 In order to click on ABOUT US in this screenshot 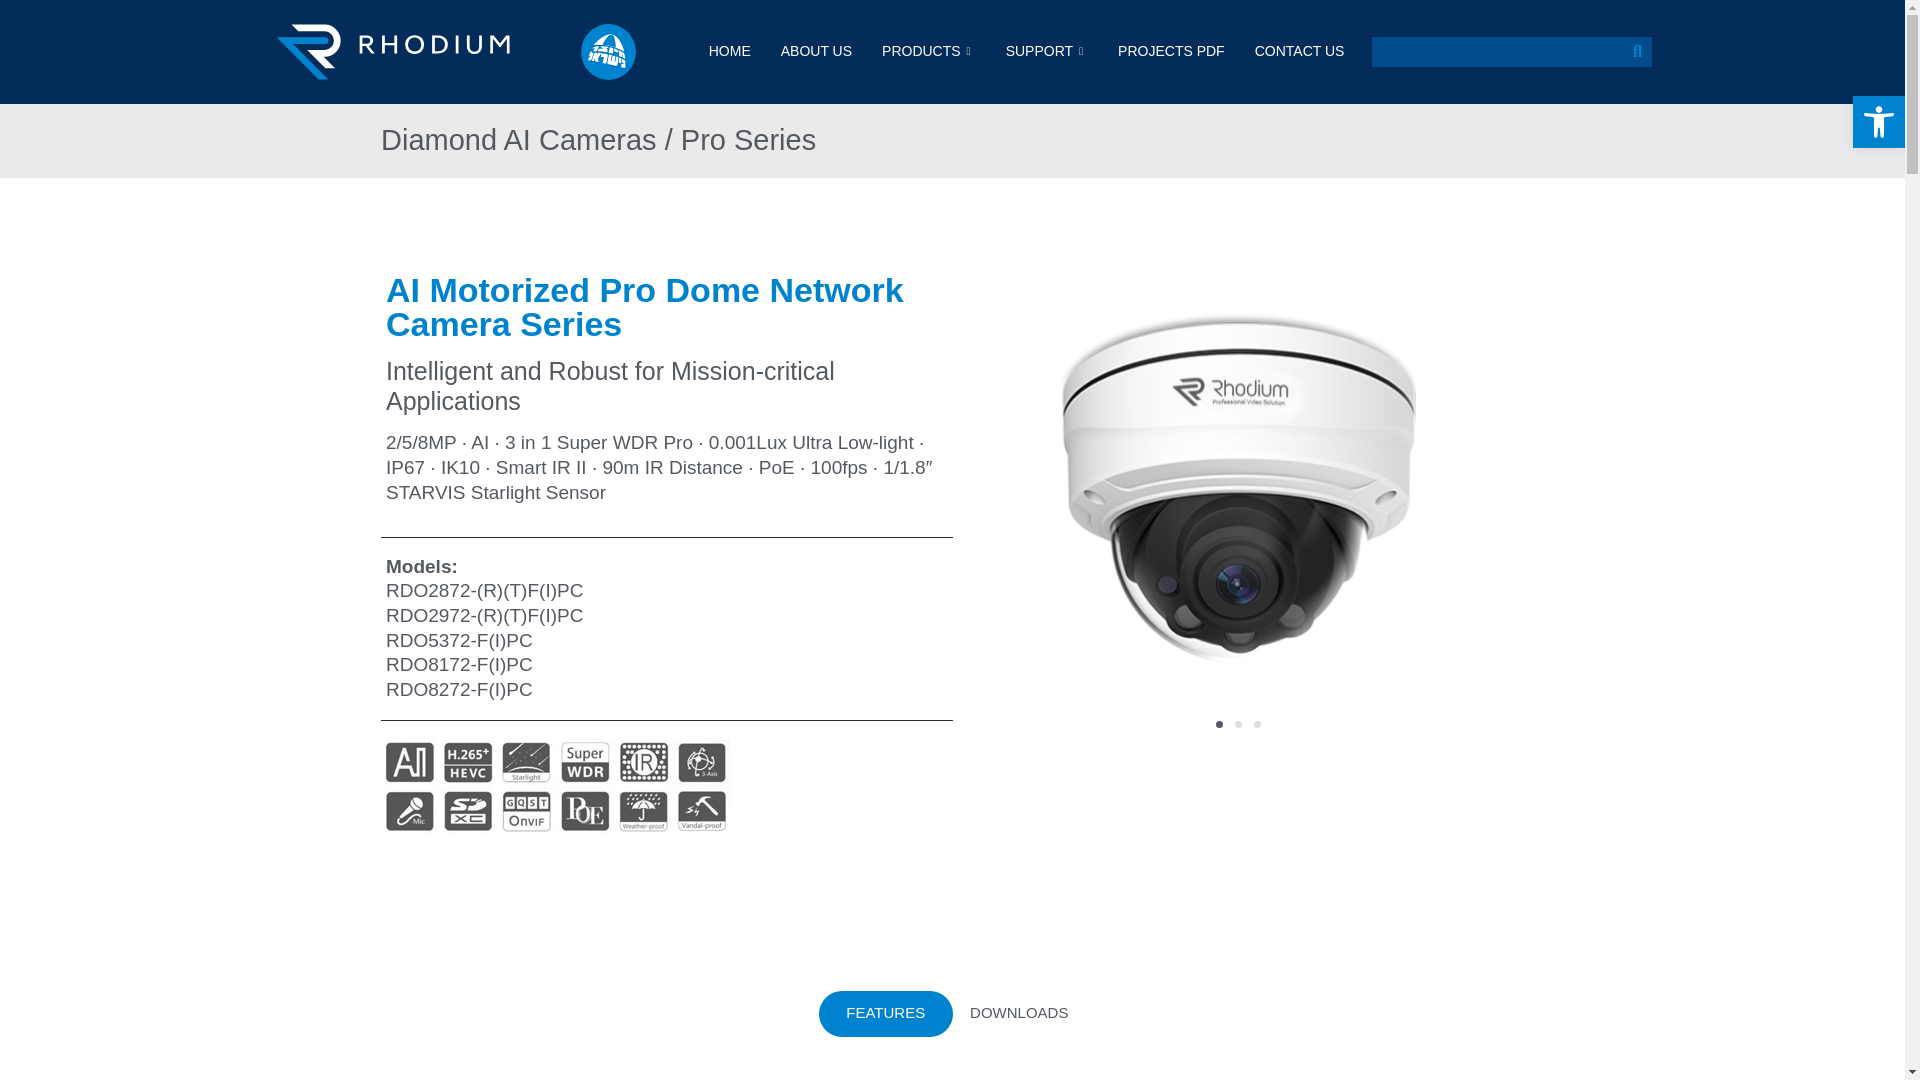, I will do `click(816, 52)`.